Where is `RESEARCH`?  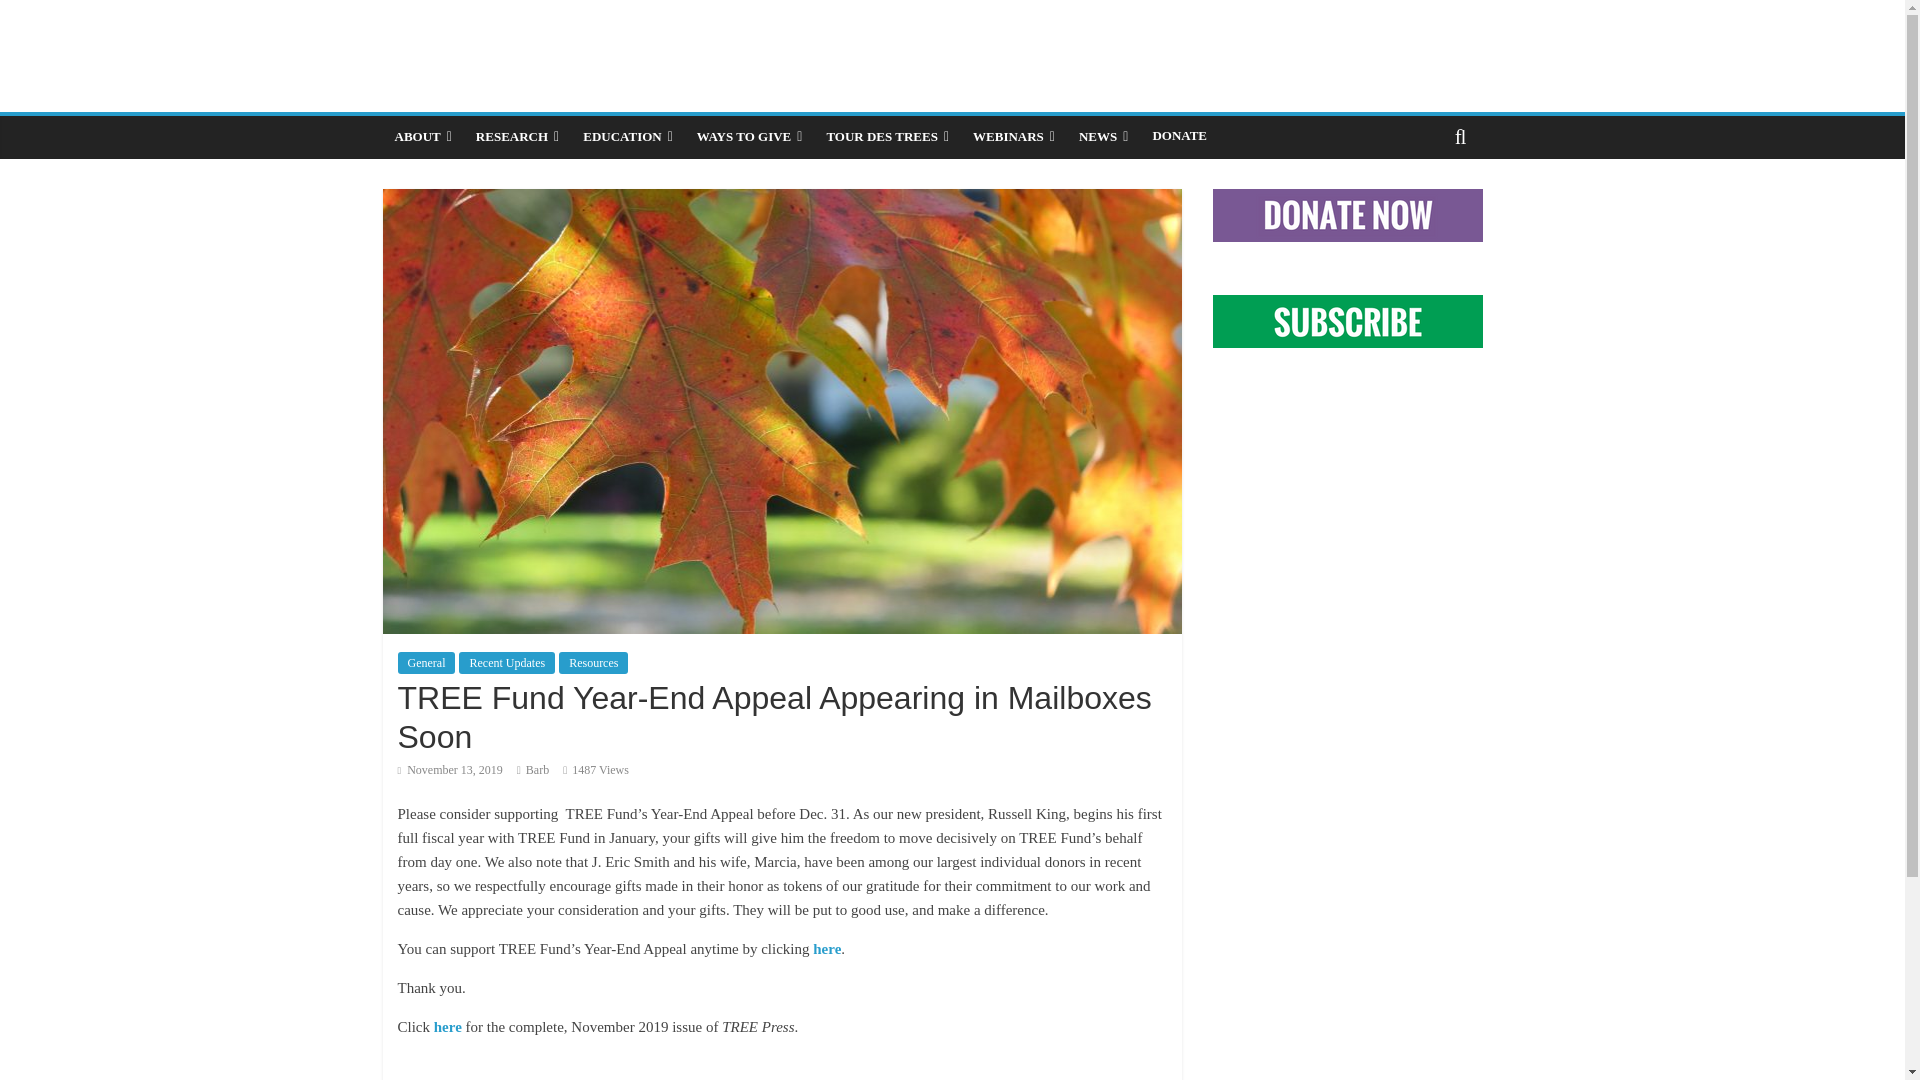
RESEARCH is located at coordinates (517, 136).